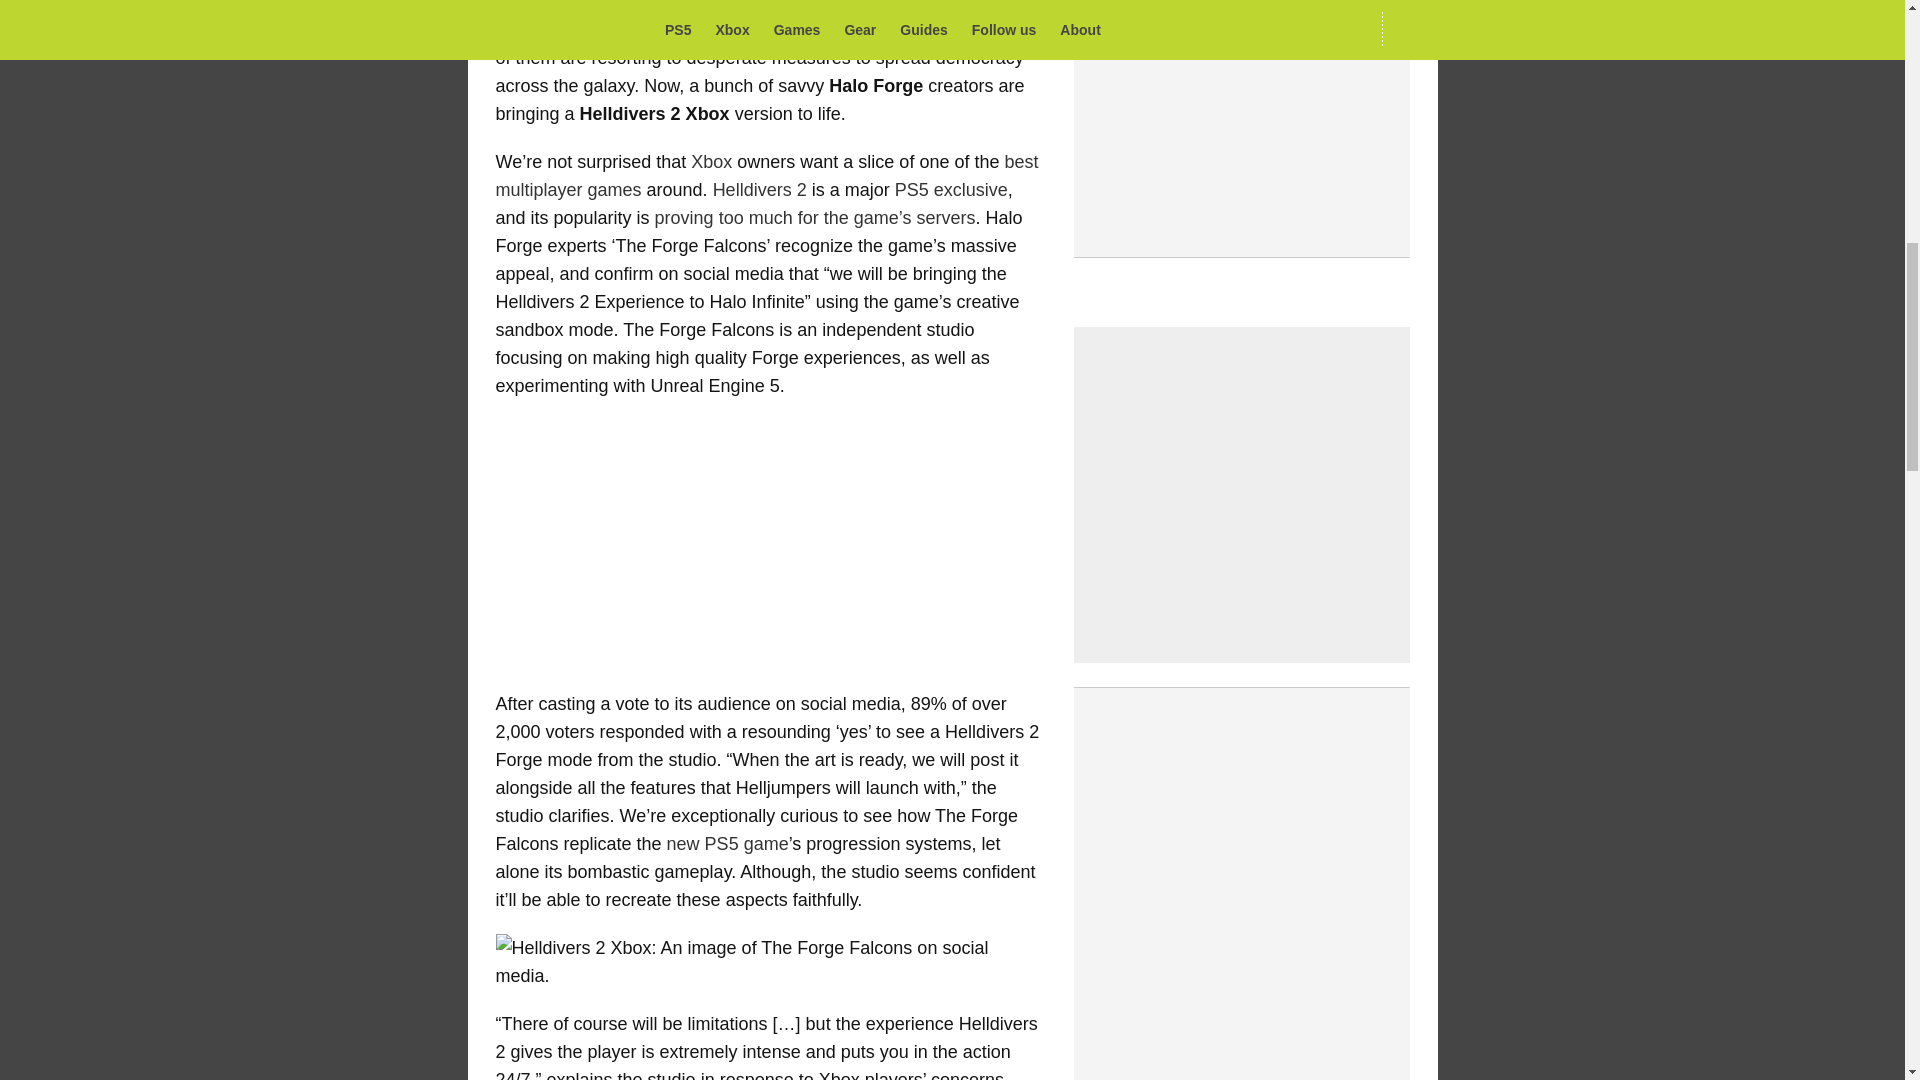 The width and height of the screenshot is (1920, 1080). What do you see at coordinates (711, 162) in the screenshot?
I see `Xbox` at bounding box center [711, 162].